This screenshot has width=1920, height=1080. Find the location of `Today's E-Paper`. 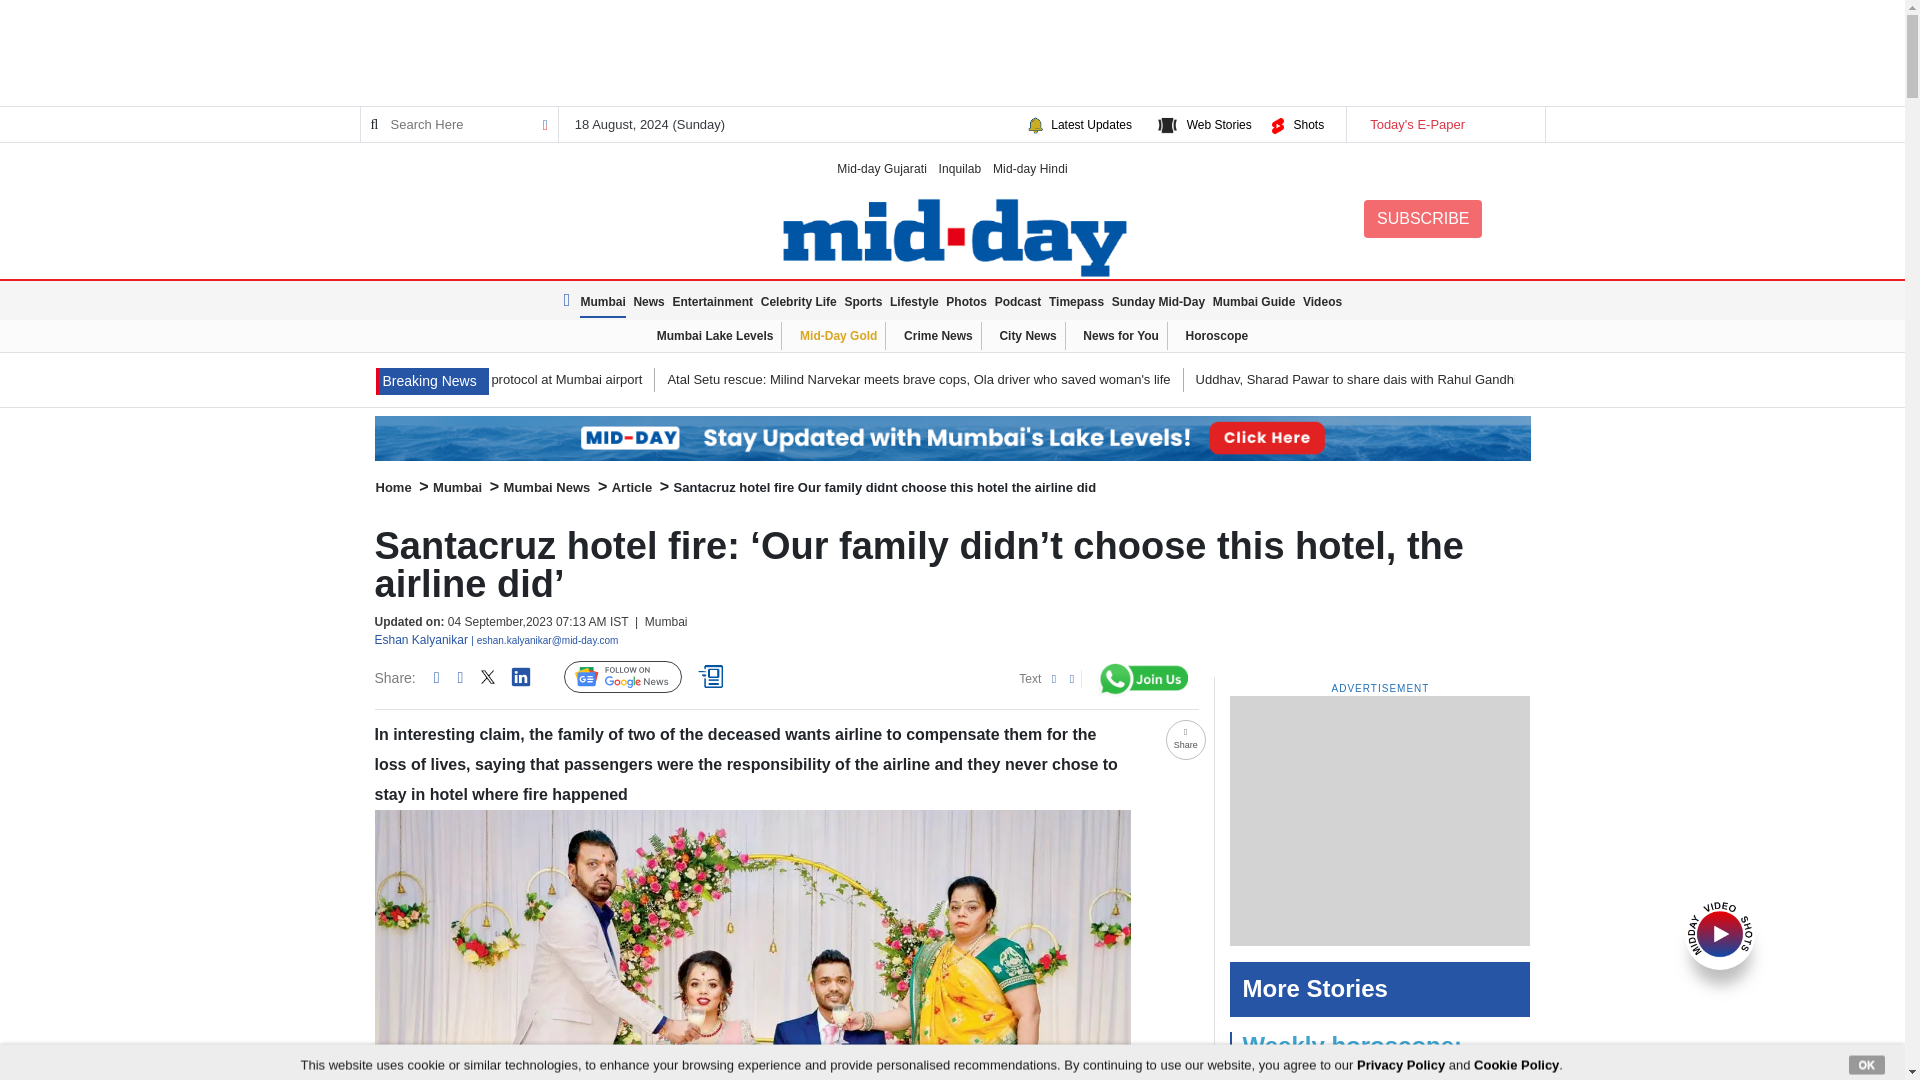

Today's E-Paper is located at coordinates (1444, 124).